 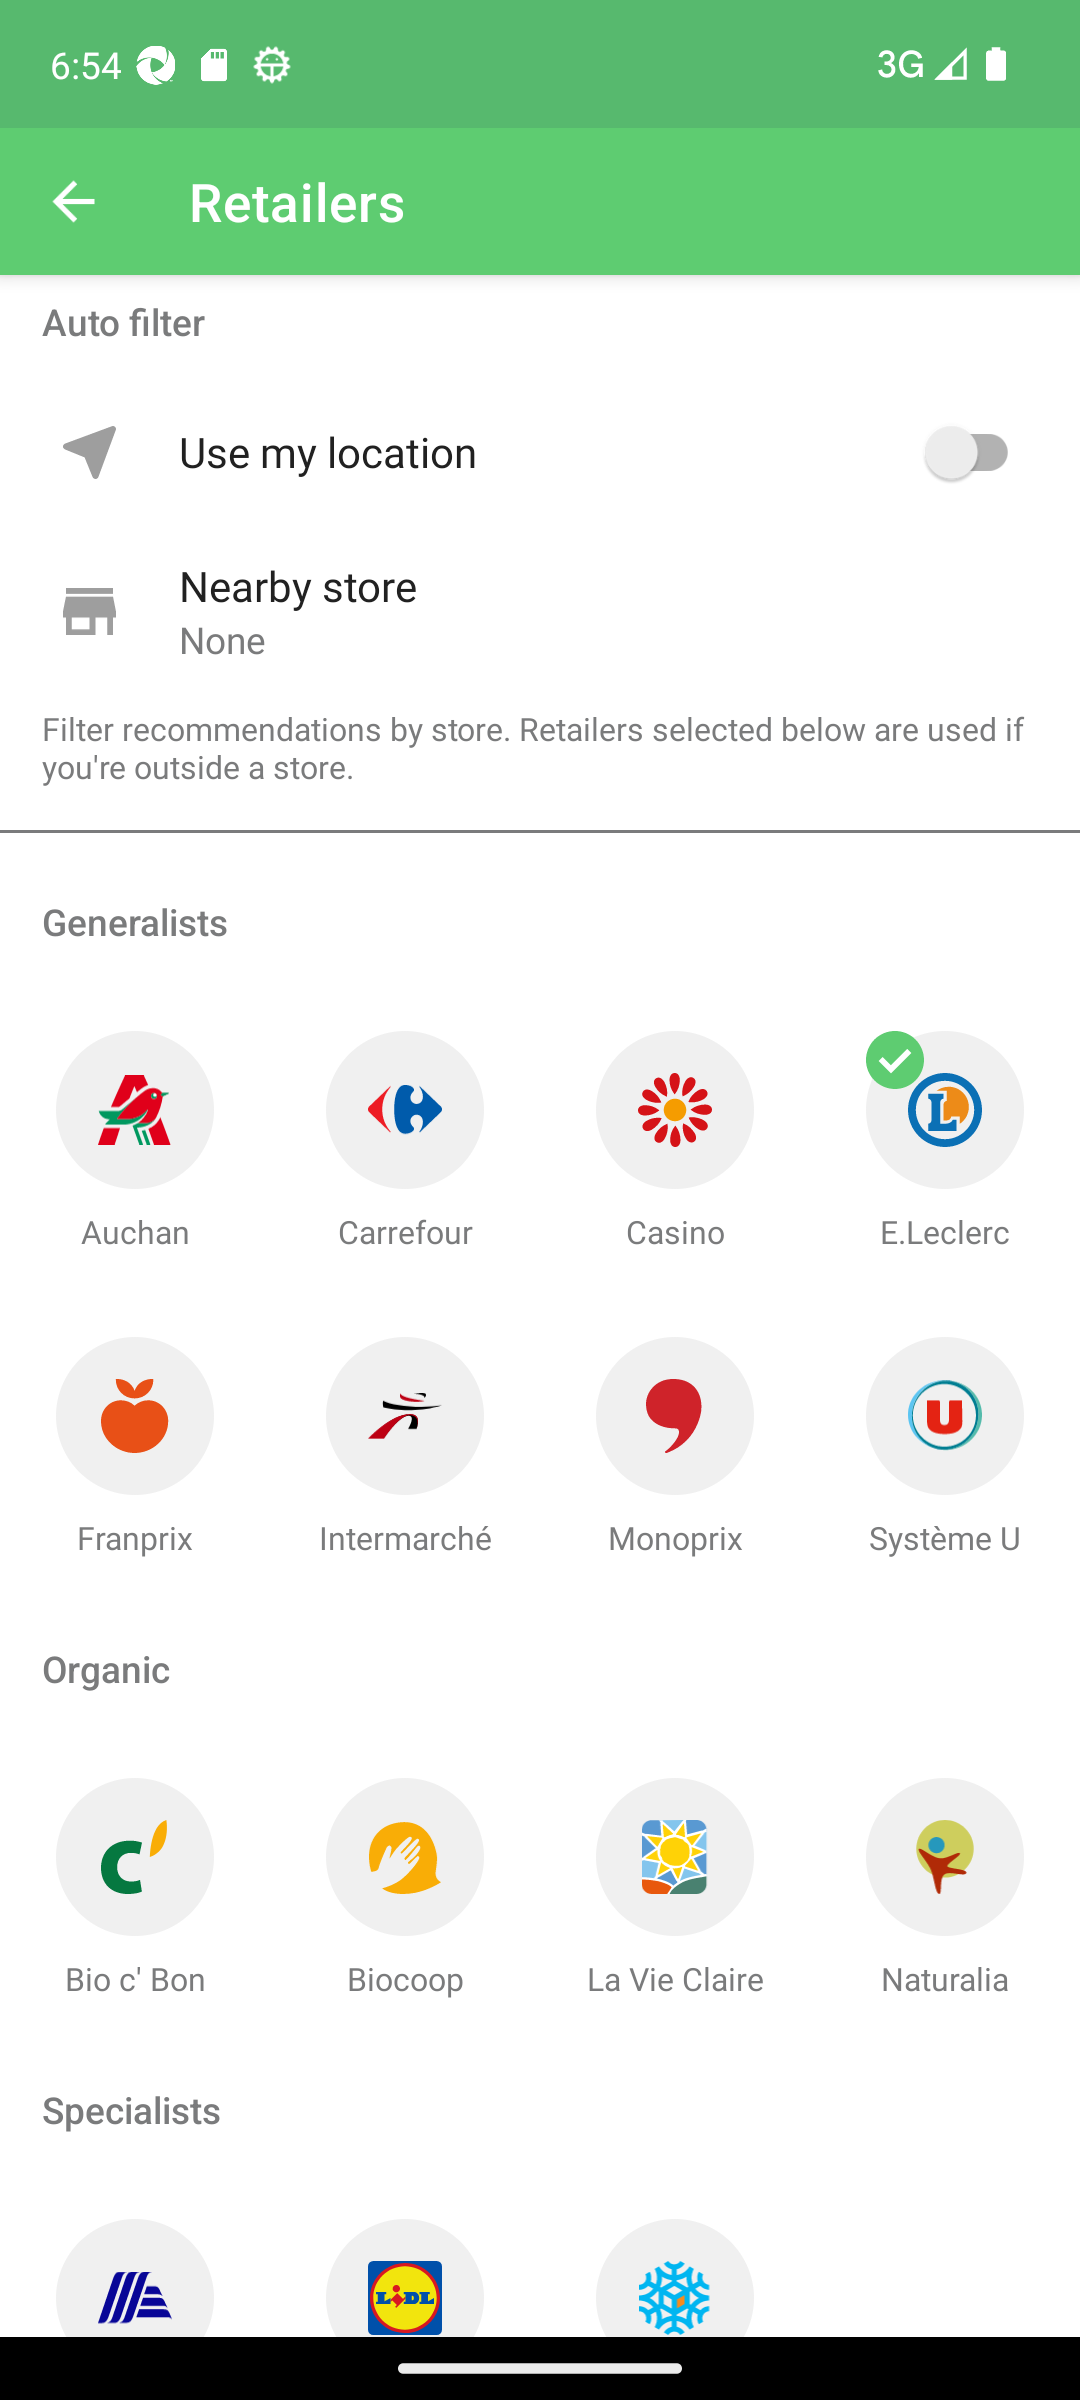 I want to click on Carrefour, so click(x=405, y=1142).